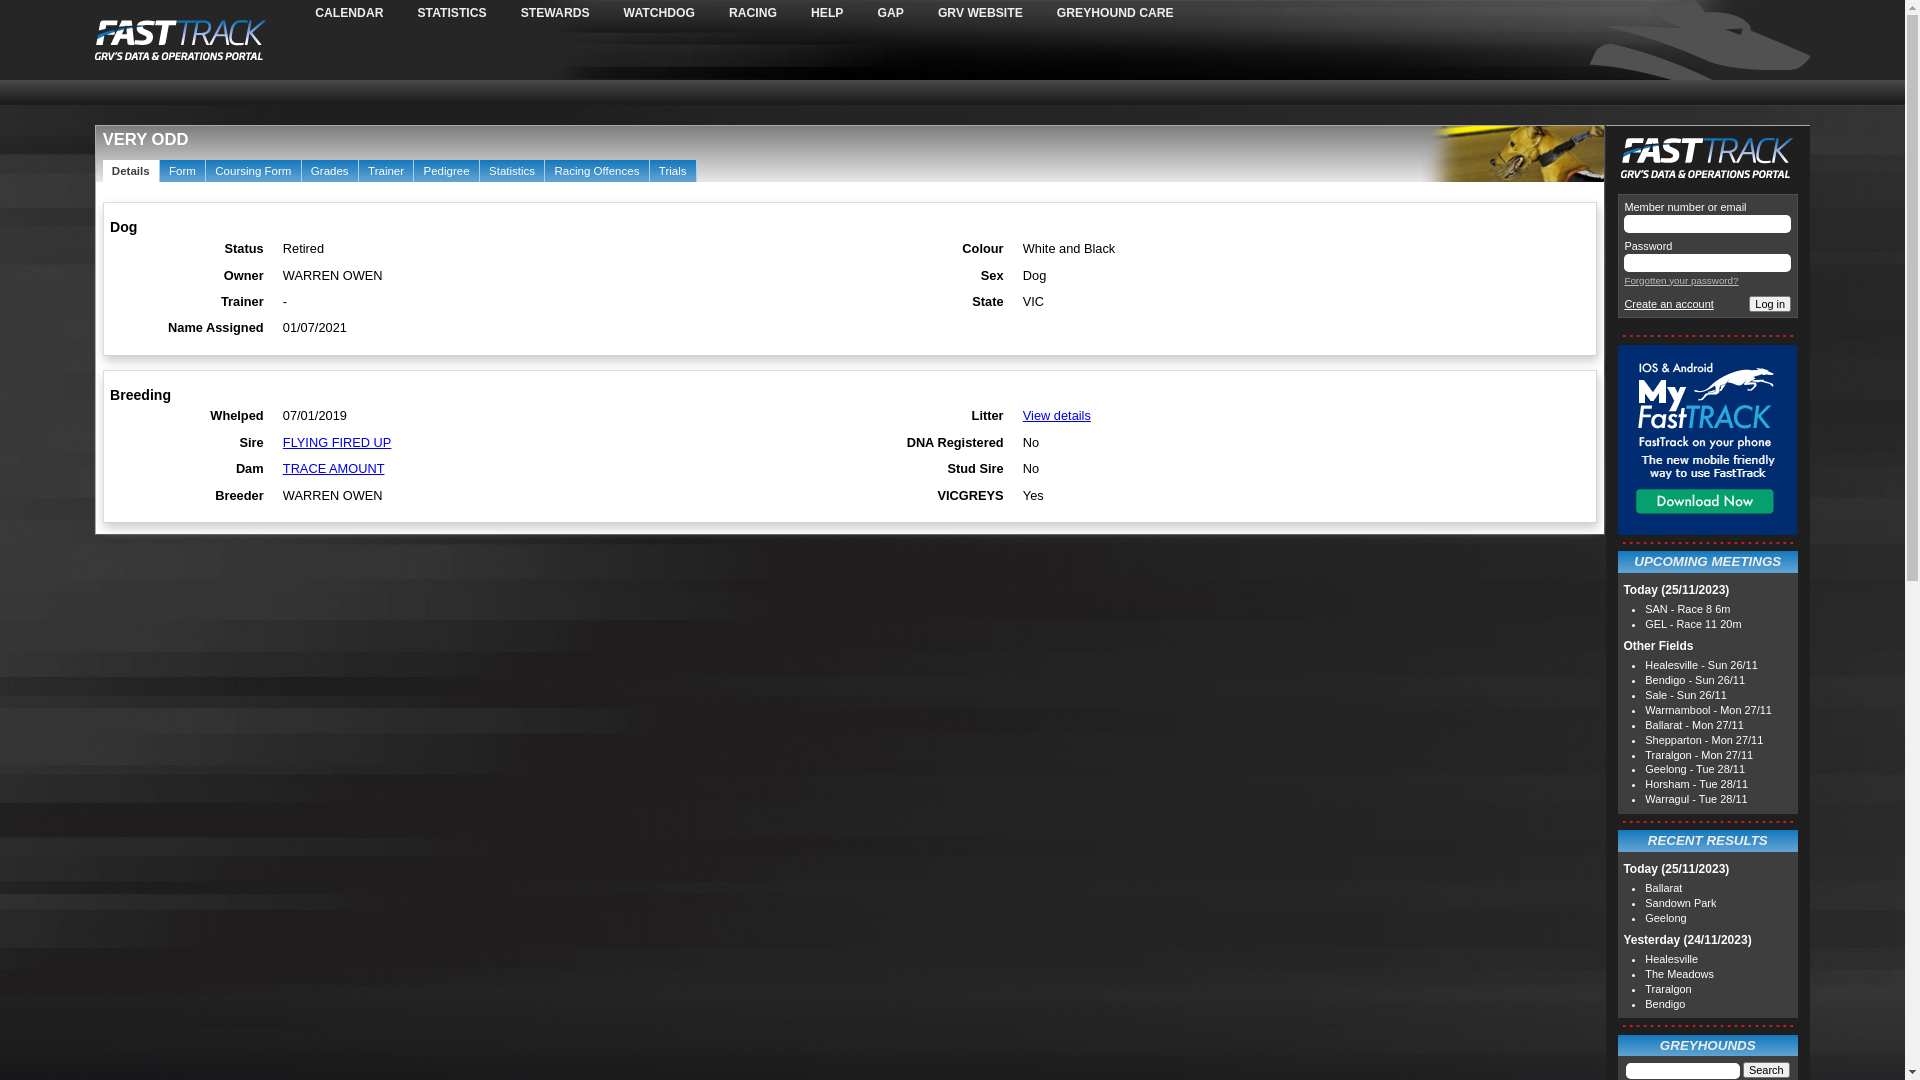 The width and height of the screenshot is (1920, 1080). Describe the element at coordinates (1701, 665) in the screenshot. I see `Healesville - Sun 26/11` at that location.